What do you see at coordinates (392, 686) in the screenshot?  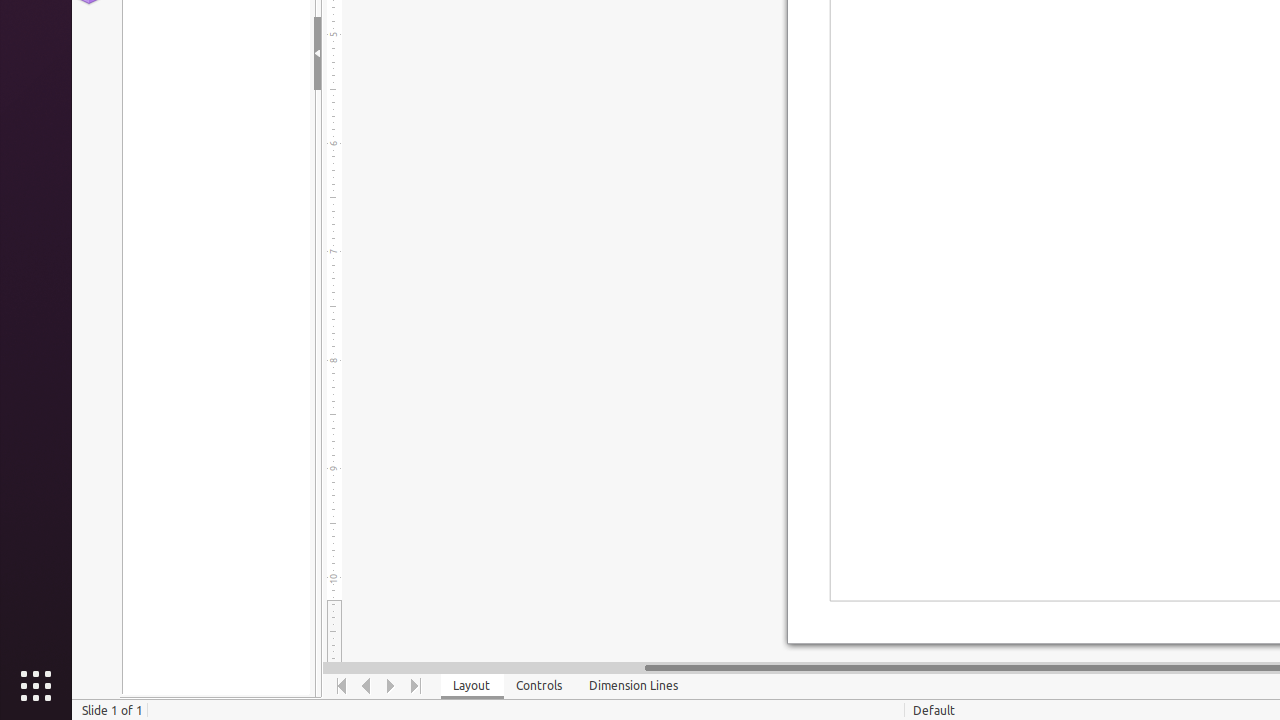 I see `Move Right` at bounding box center [392, 686].